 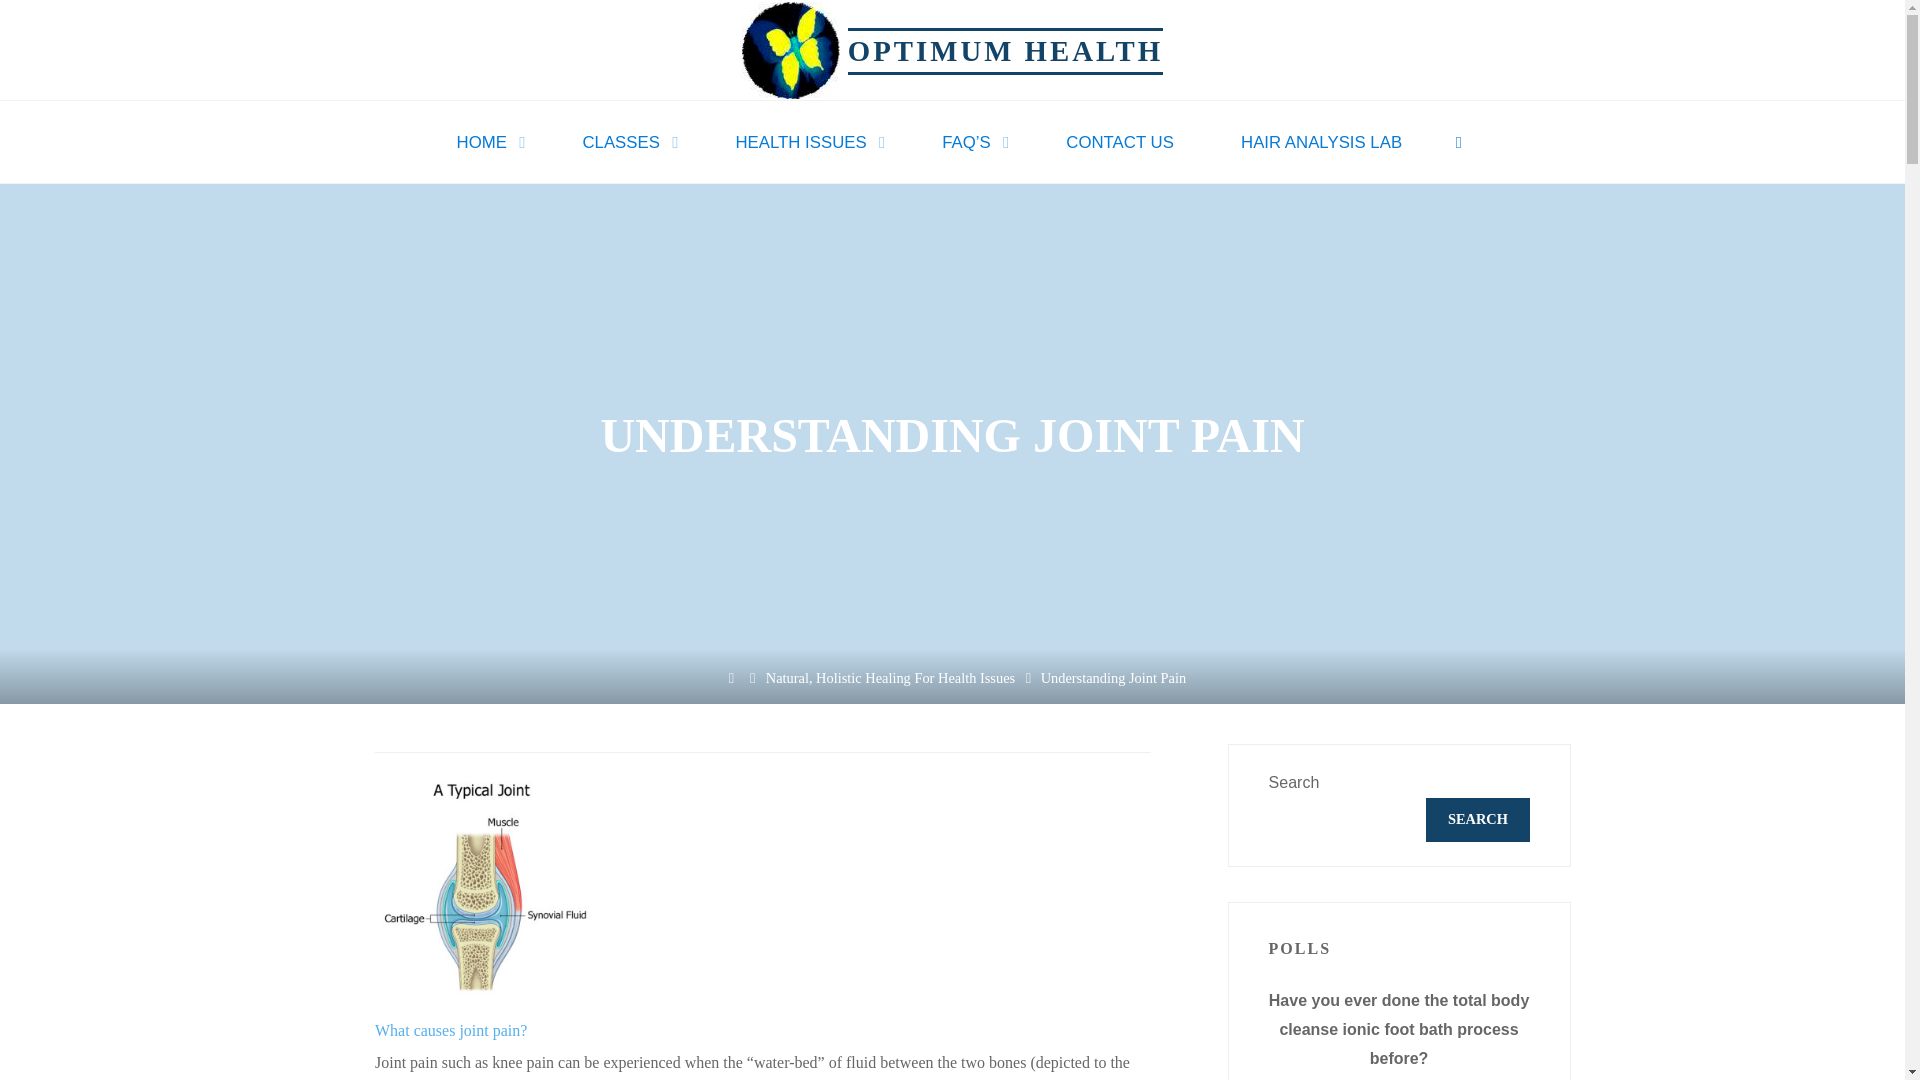 I want to click on Optimum Health, so click(x=790, y=48).